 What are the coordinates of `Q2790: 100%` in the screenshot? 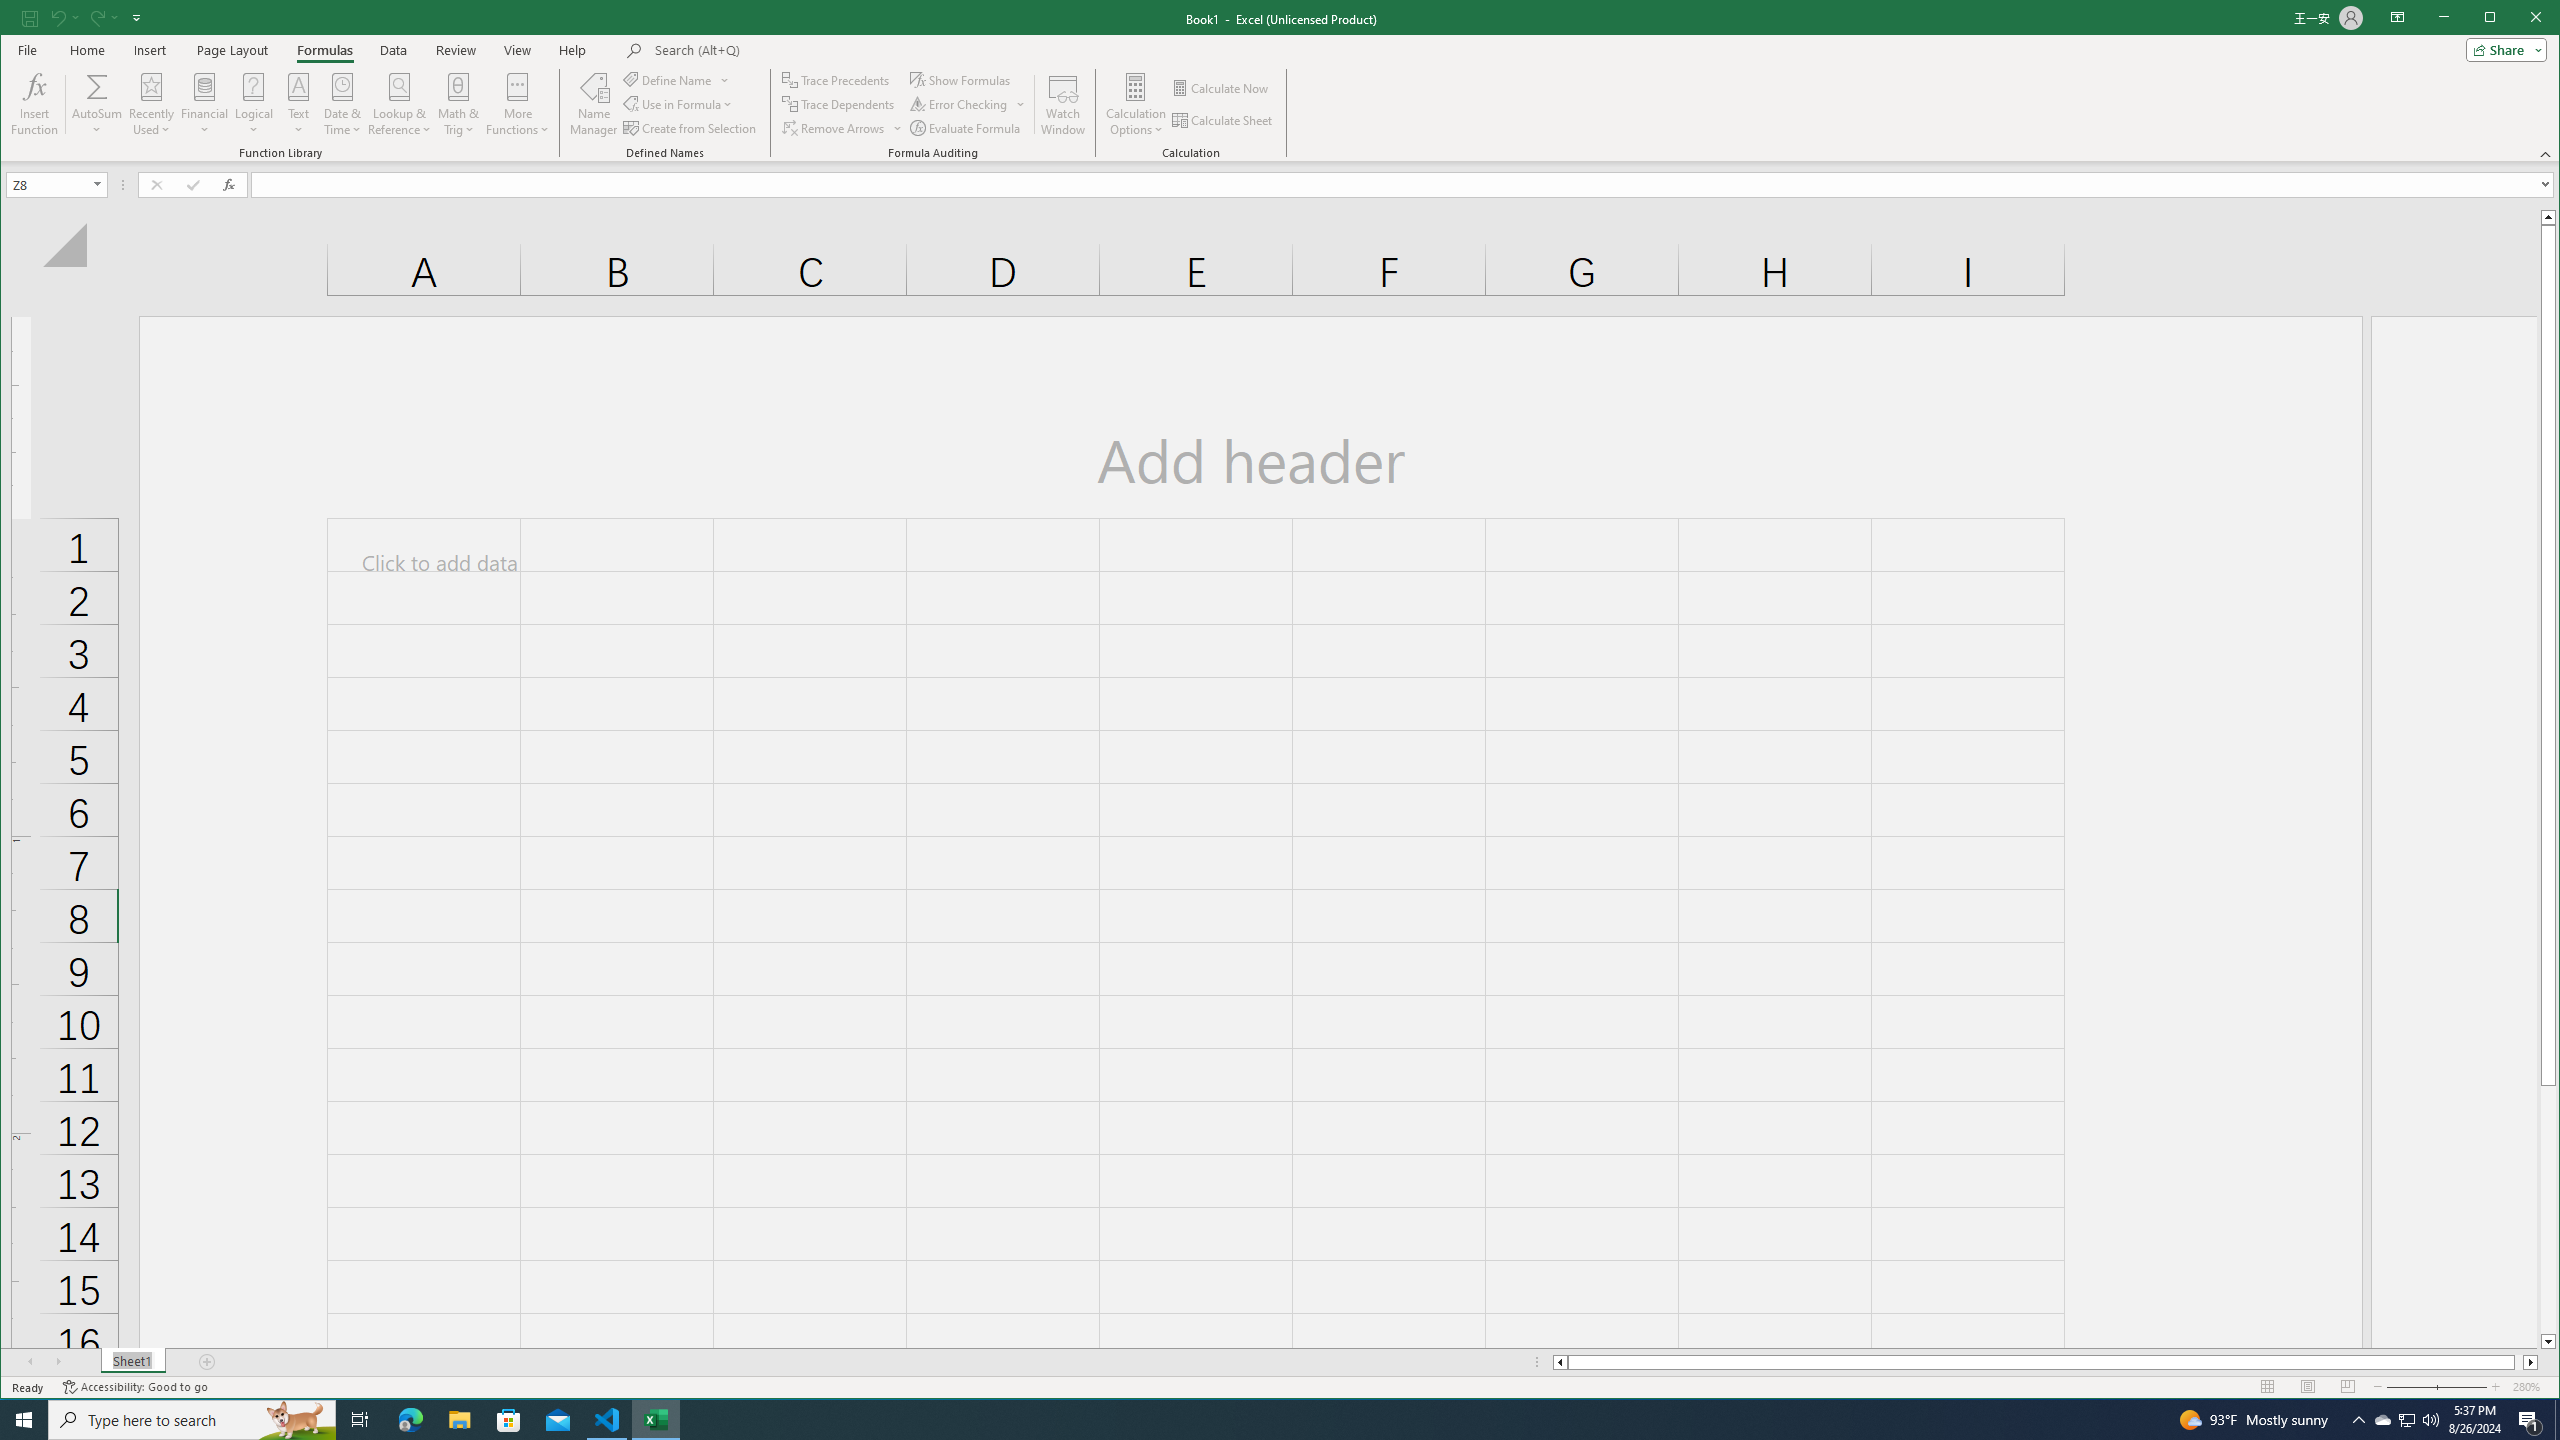 It's located at (2430, 1420).